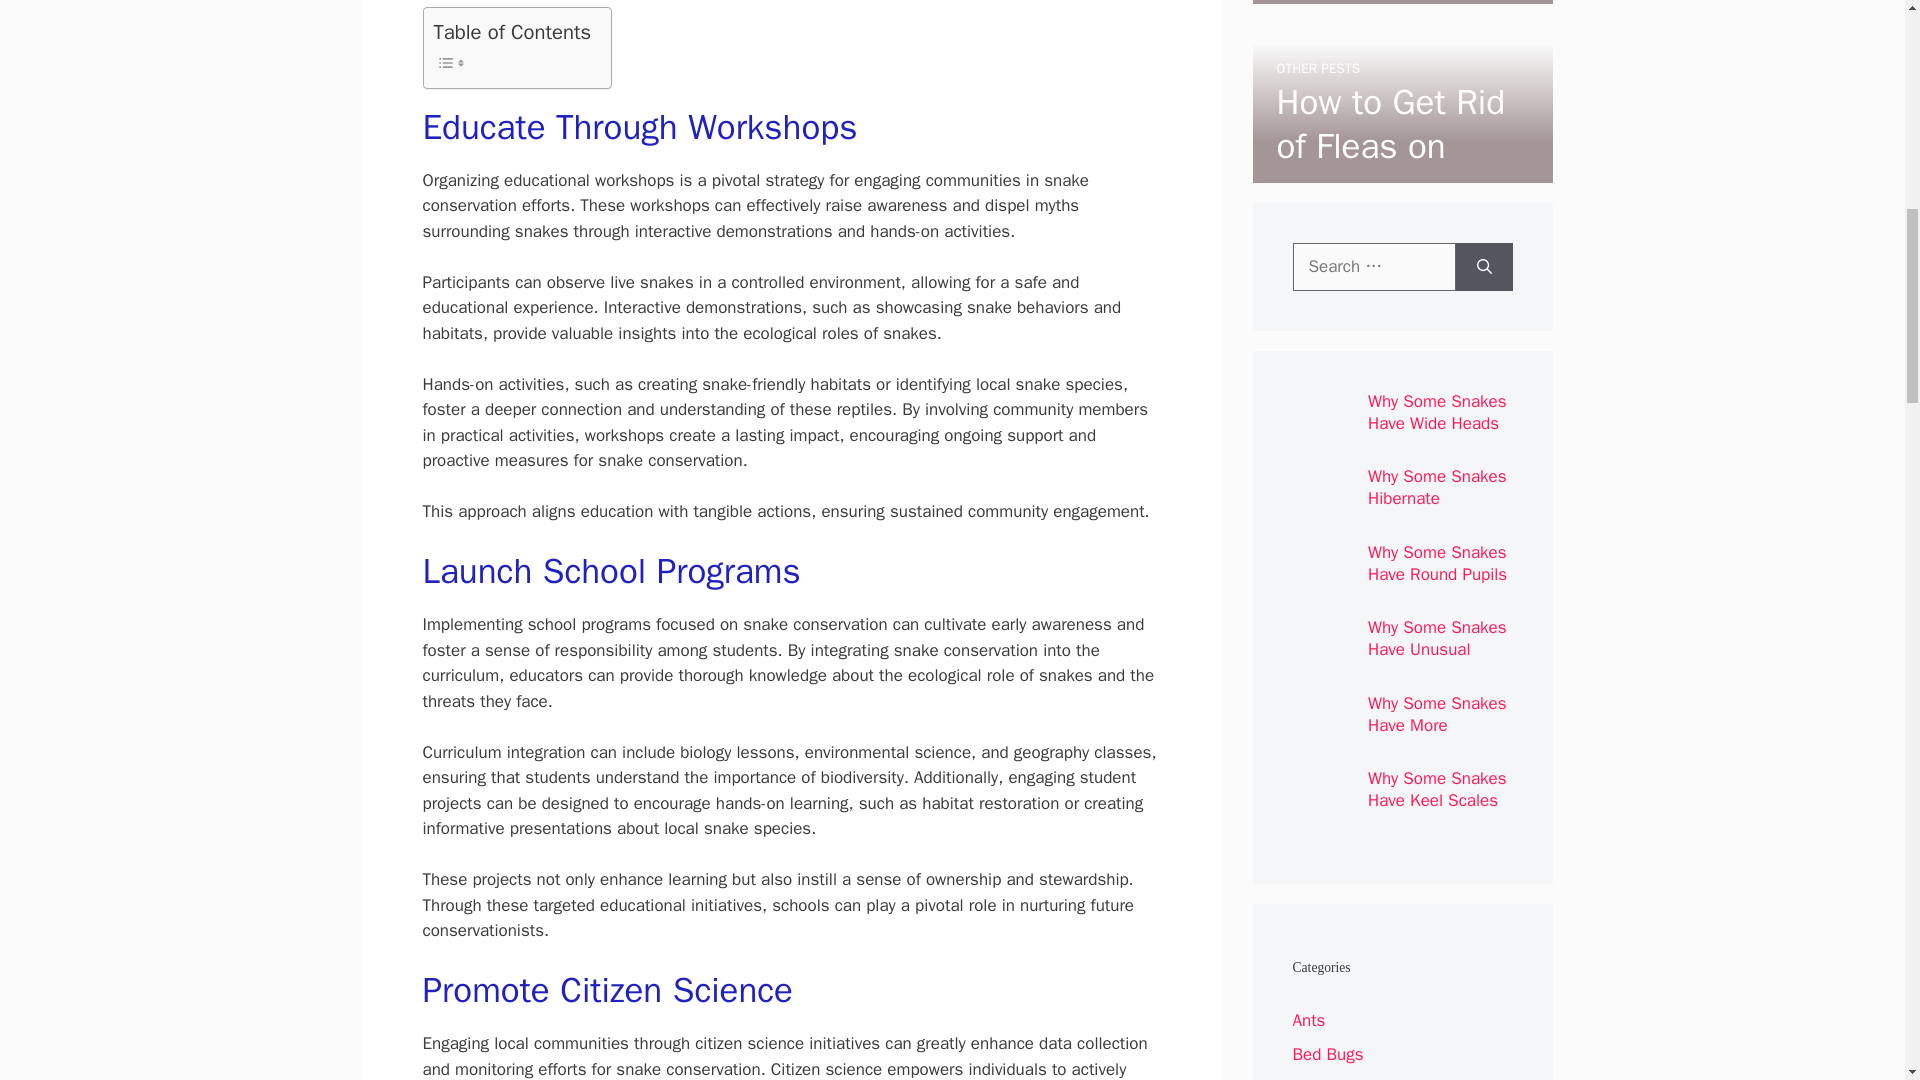 This screenshot has height=1080, width=1920. Describe the element at coordinates (1437, 412) in the screenshot. I see `Why Some Snakes Have Wide Heads` at that location.